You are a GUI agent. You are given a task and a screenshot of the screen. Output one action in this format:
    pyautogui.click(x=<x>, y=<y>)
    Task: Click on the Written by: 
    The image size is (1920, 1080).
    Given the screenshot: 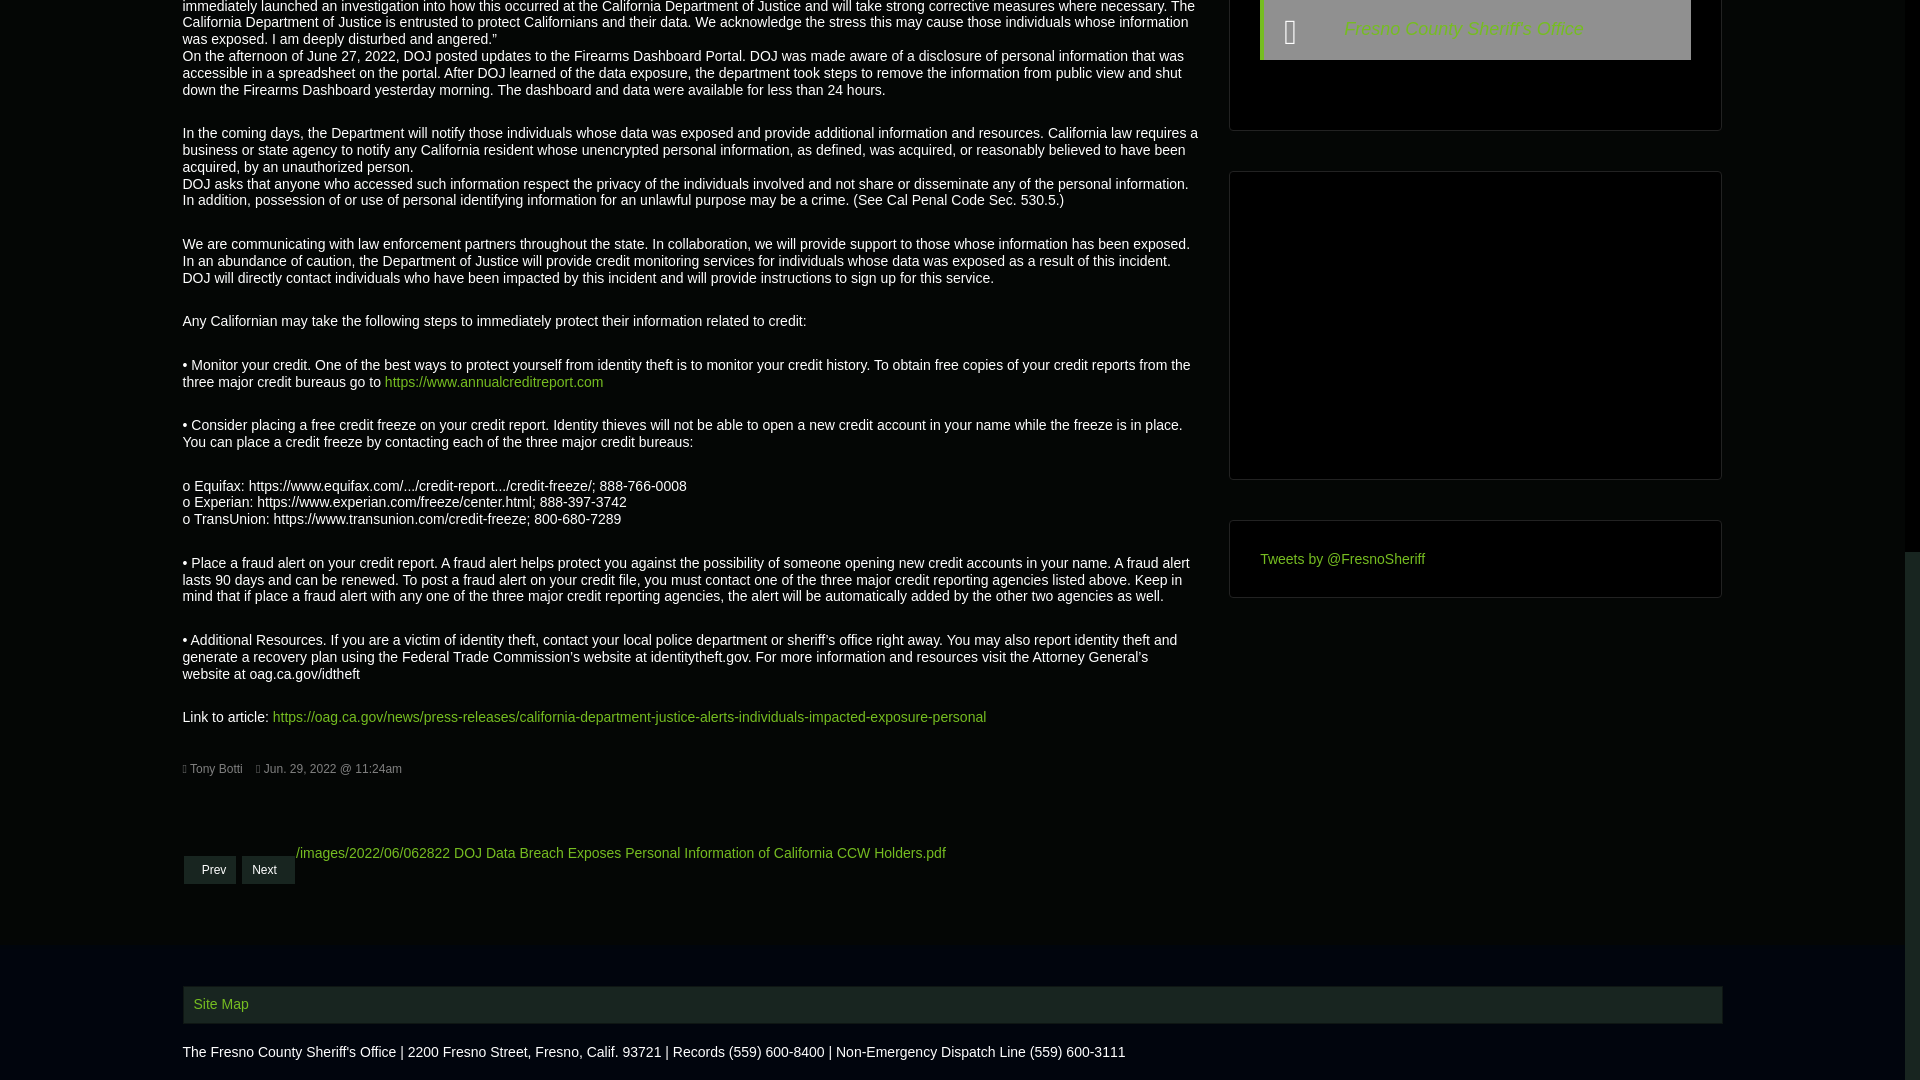 What is the action you would take?
    pyautogui.click(x=212, y=768)
    